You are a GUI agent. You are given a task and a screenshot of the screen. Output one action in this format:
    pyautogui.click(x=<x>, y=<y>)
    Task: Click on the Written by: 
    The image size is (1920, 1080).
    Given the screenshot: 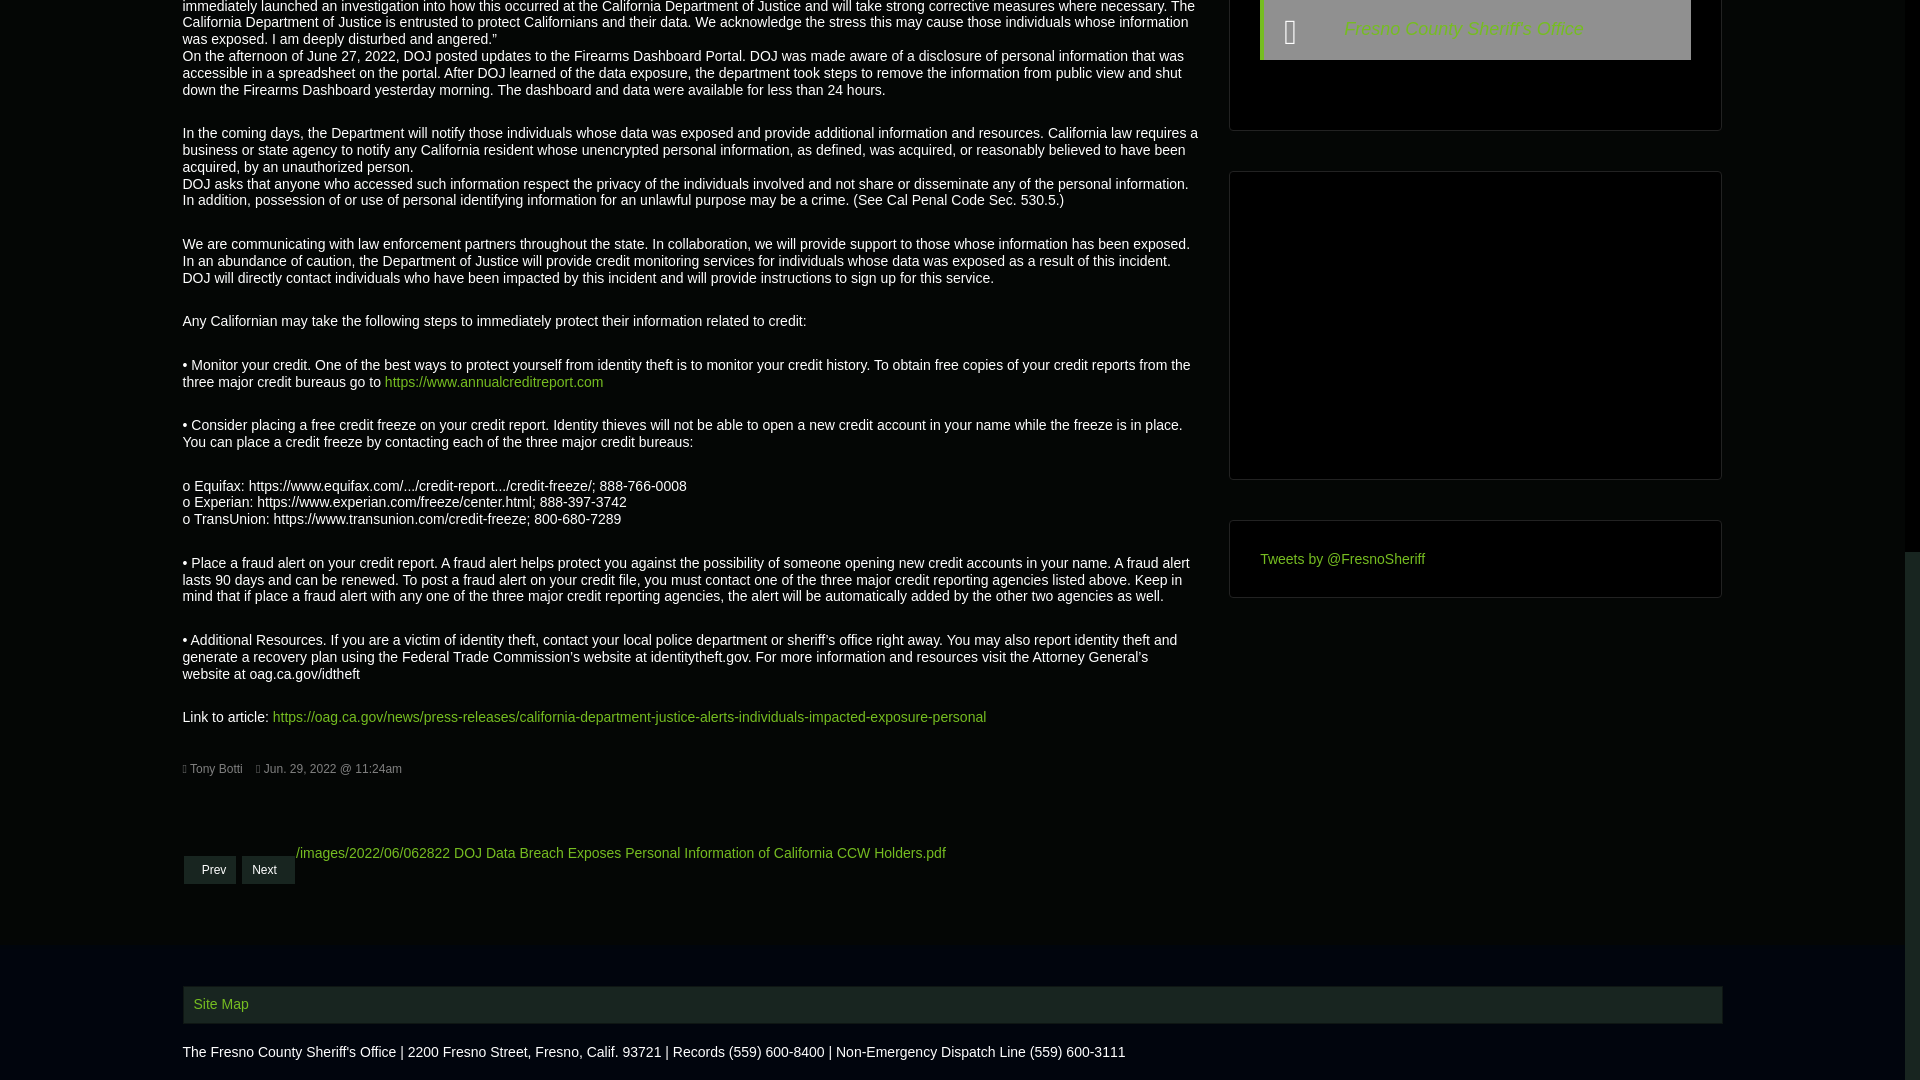 What is the action you would take?
    pyautogui.click(x=212, y=768)
    